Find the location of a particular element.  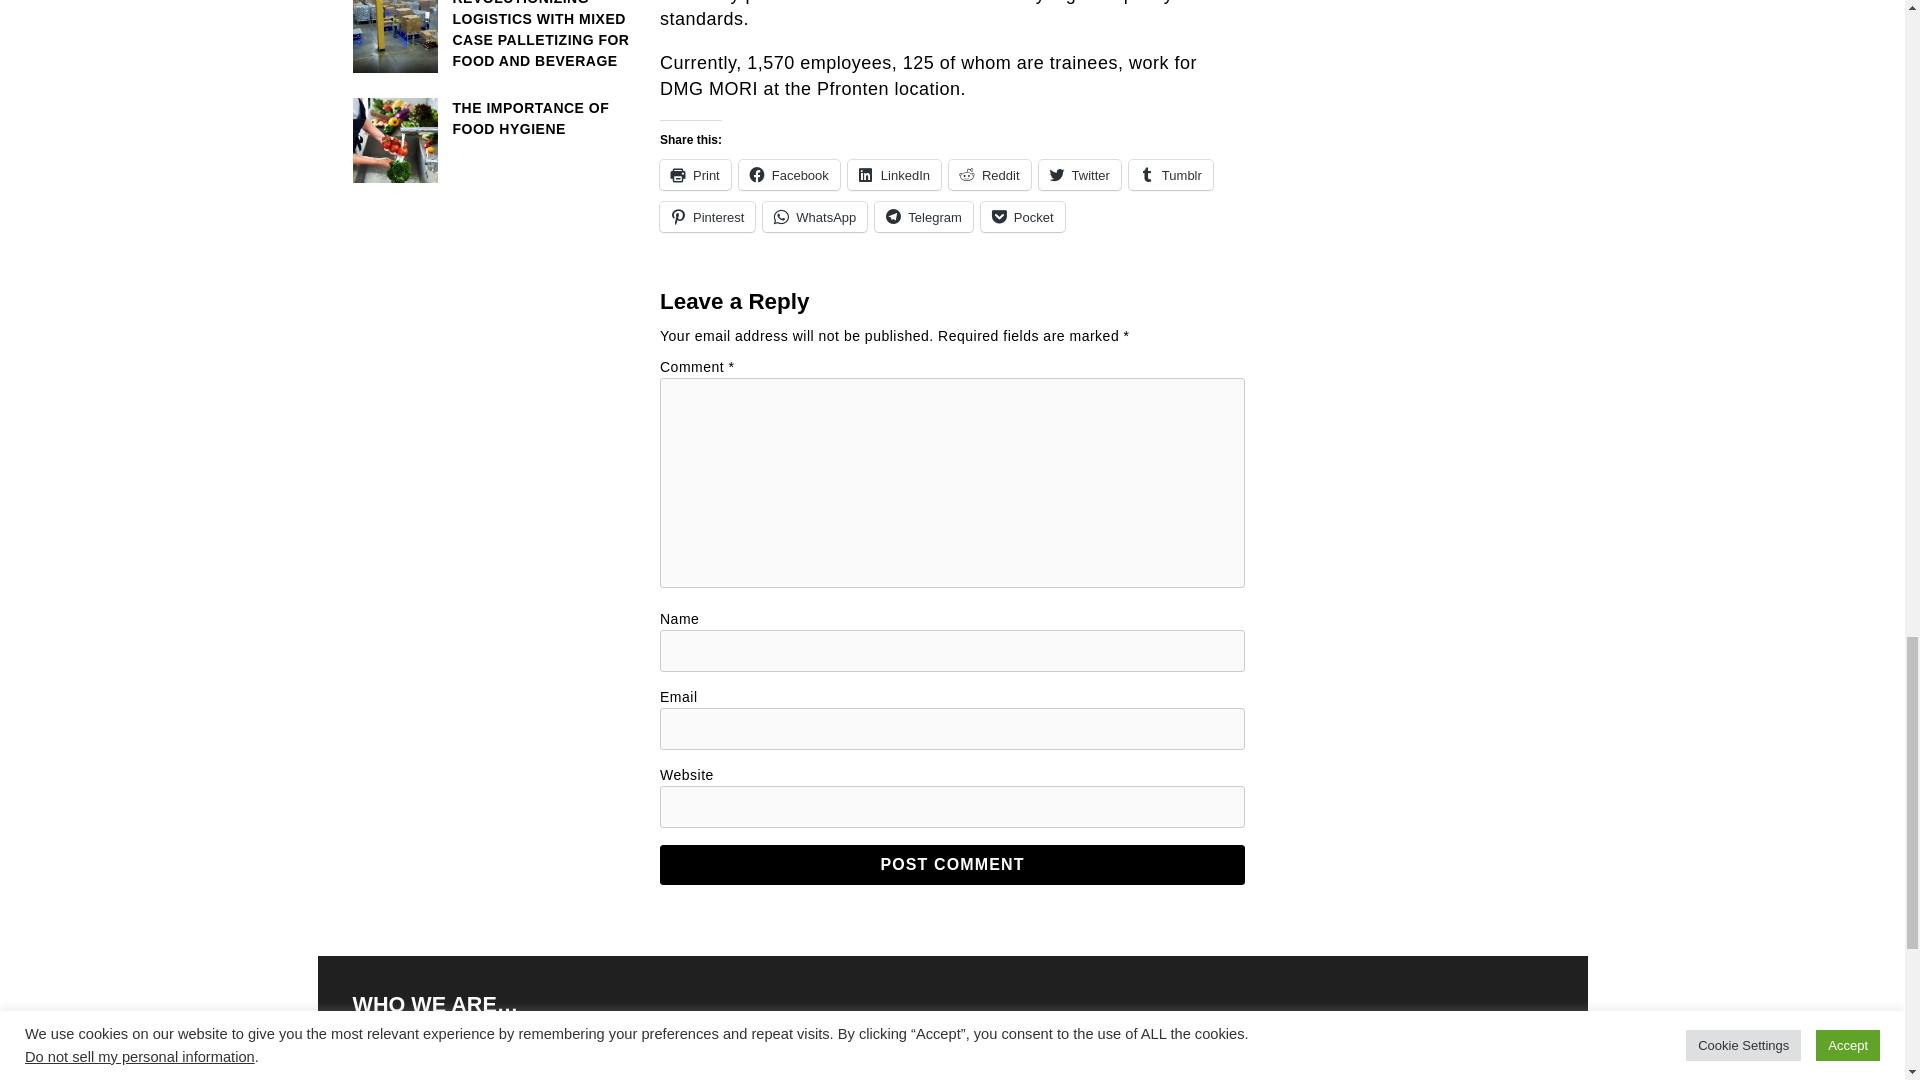

Click to share on Telegram is located at coordinates (923, 216).